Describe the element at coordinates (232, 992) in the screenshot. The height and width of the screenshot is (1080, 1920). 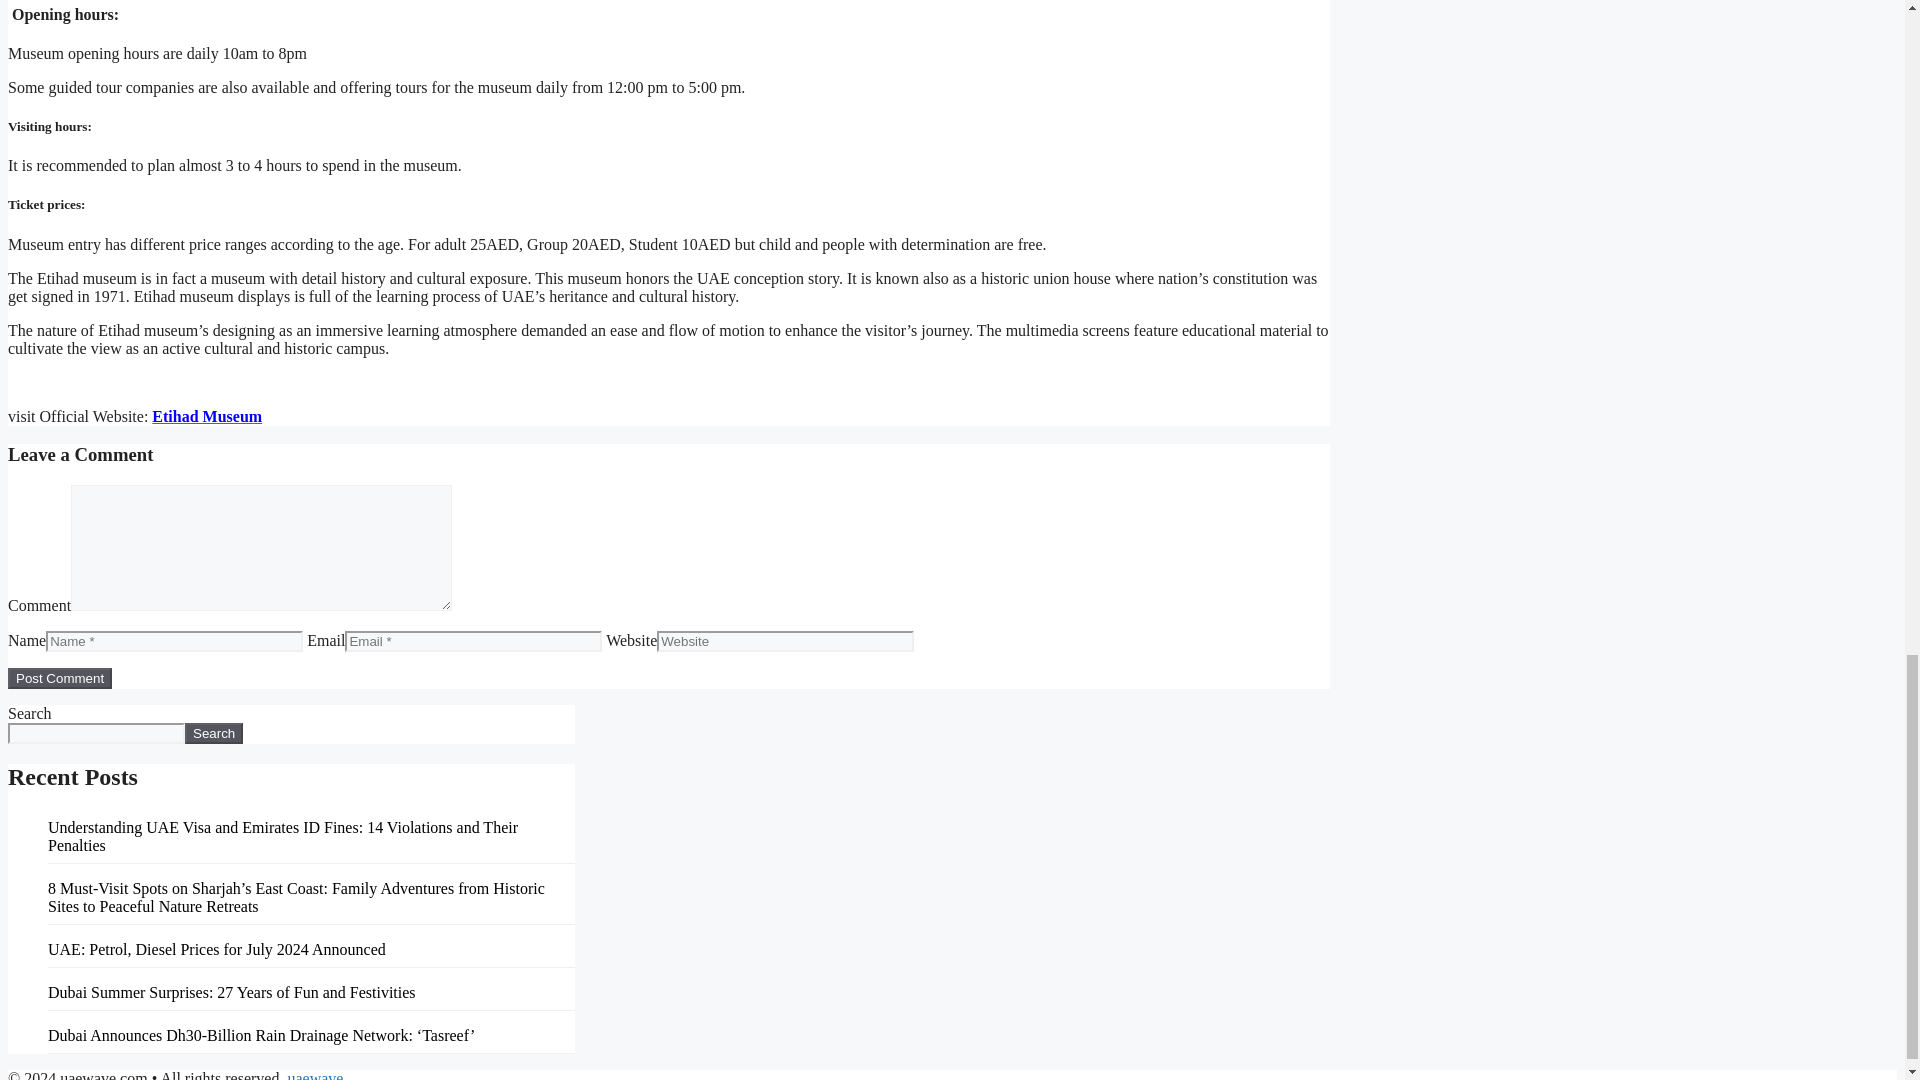
I see `Dubai Summer Surprises: 27 Years of Fun and Festivities` at that location.